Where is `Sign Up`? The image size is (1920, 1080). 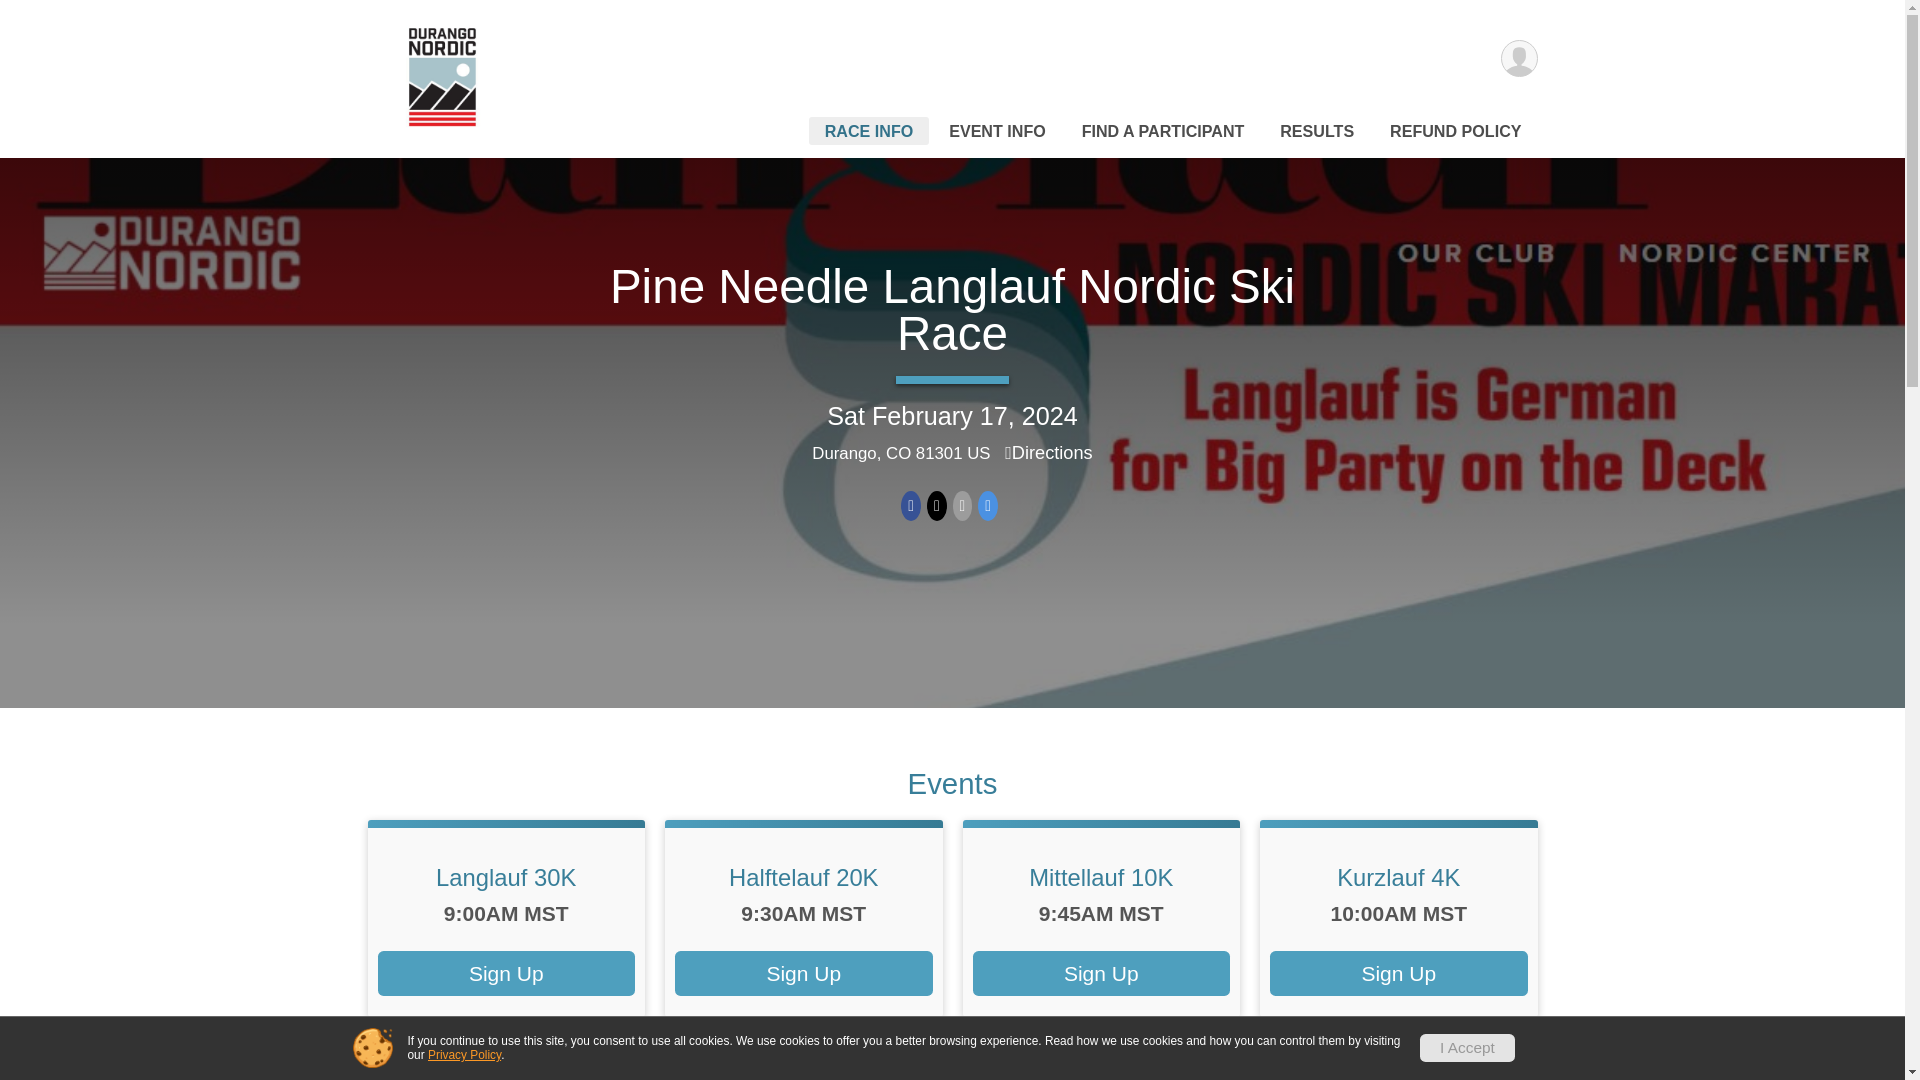
Sign Up is located at coordinates (1398, 973).